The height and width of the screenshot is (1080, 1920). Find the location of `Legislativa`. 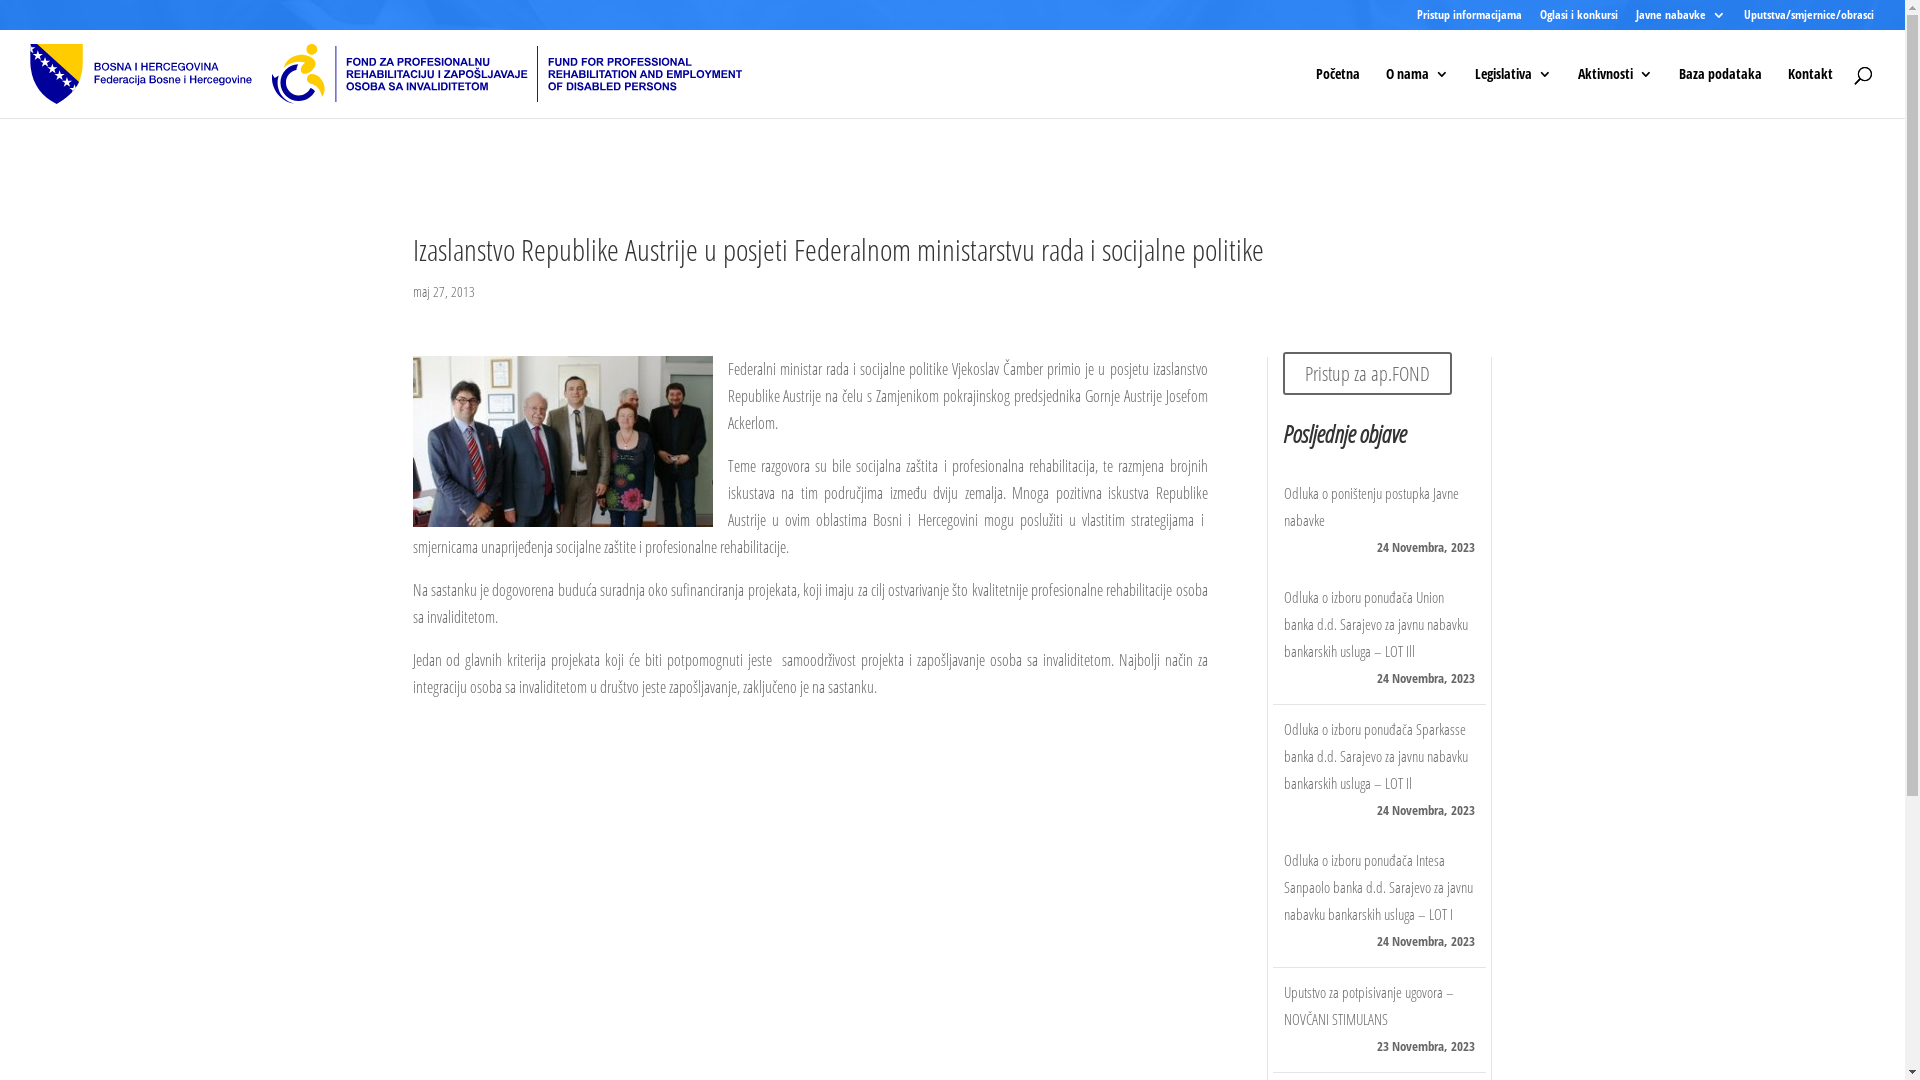

Legislativa is located at coordinates (1514, 92).